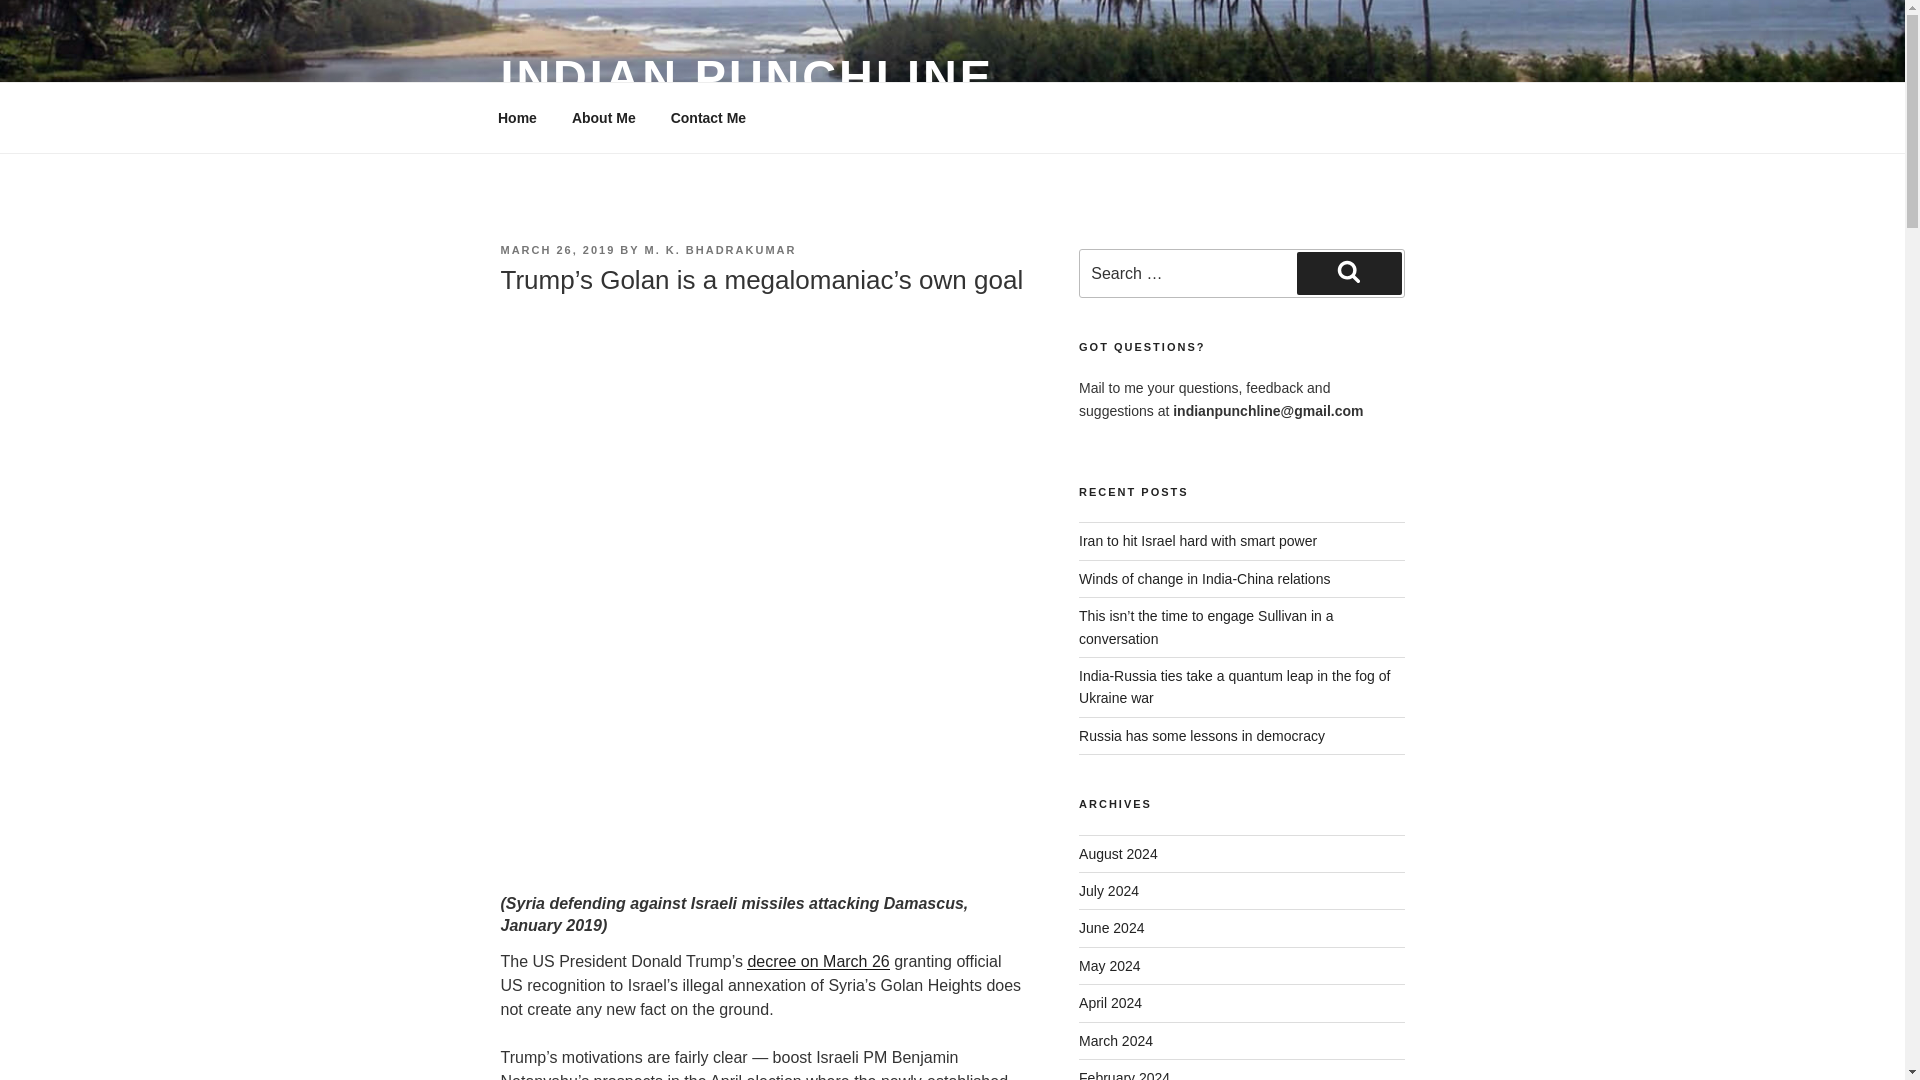 The image size is (1920, 1080). What do you see at coordinates (1116, 1040) in the screenshot?
I see `March 2024` at bounding box center [1116, 1040].